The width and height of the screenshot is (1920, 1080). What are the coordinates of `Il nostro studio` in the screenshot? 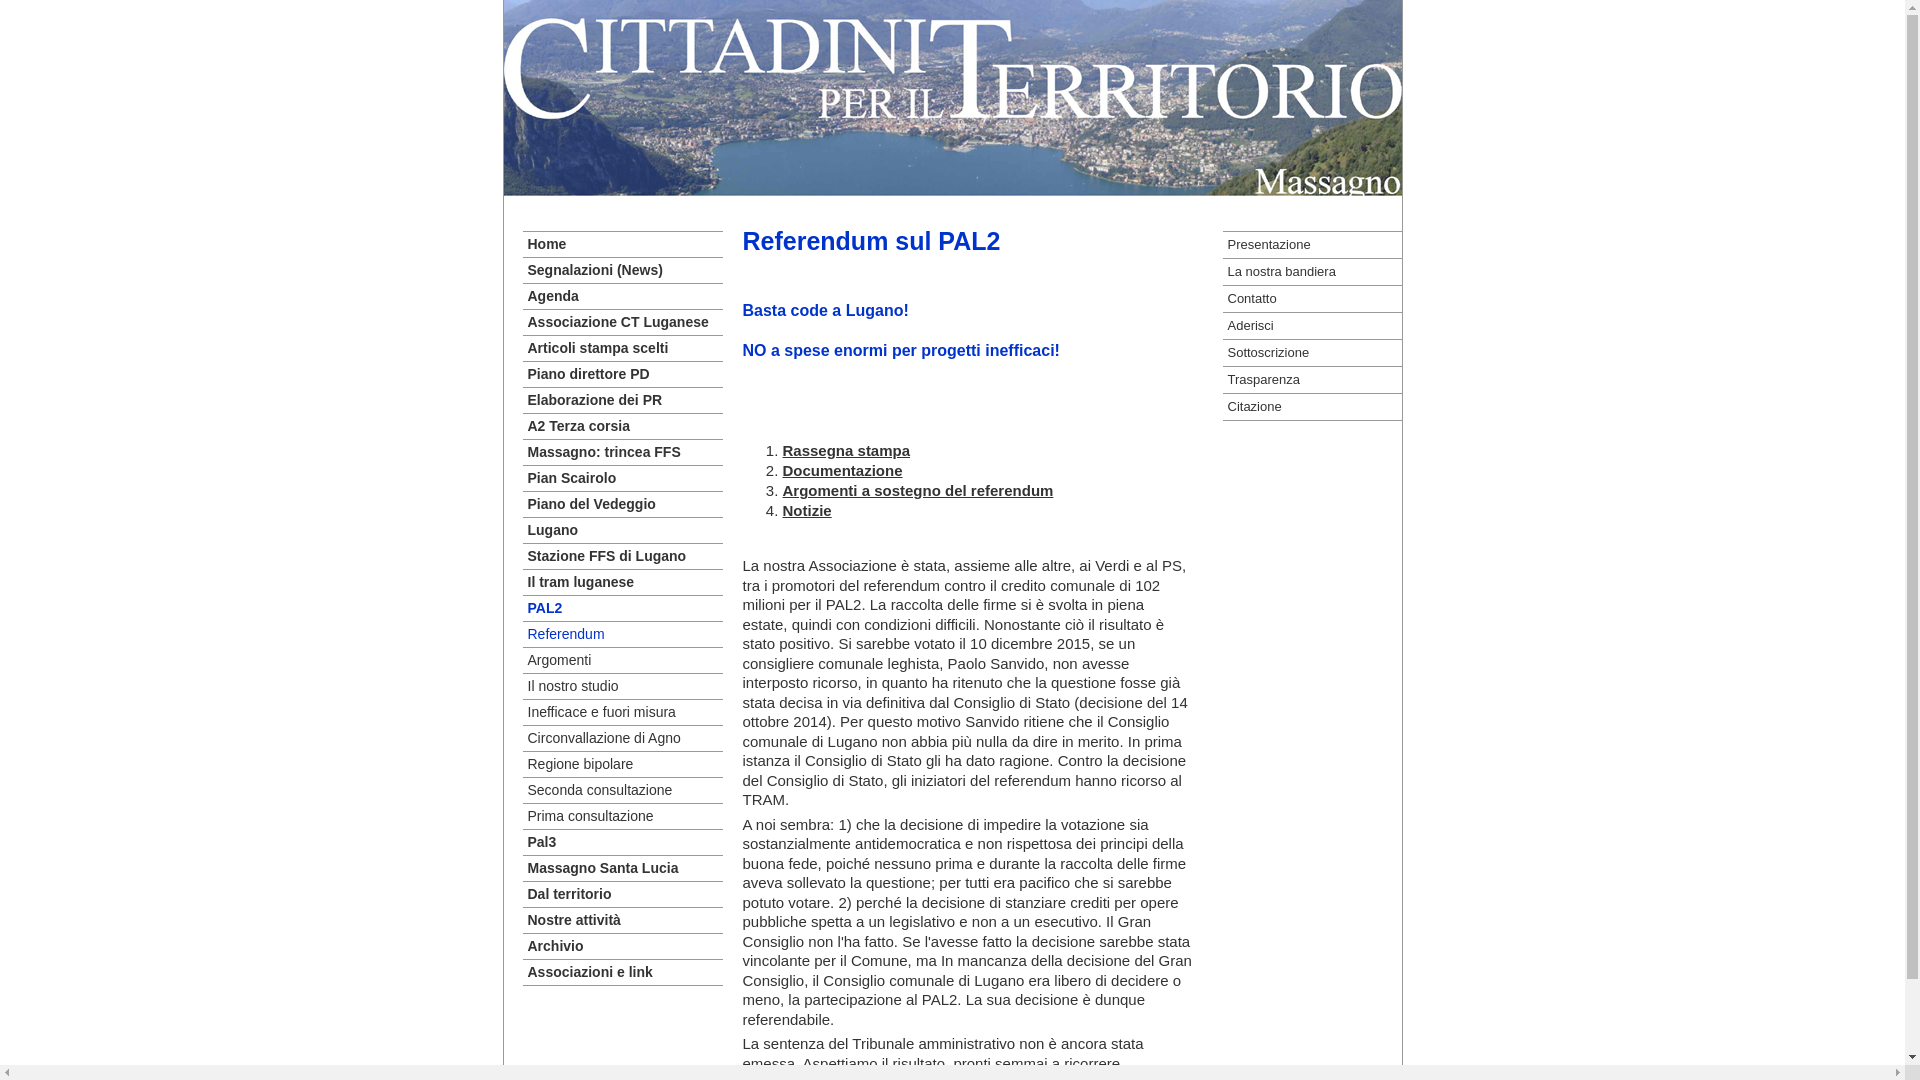 It's located at (622, 686).